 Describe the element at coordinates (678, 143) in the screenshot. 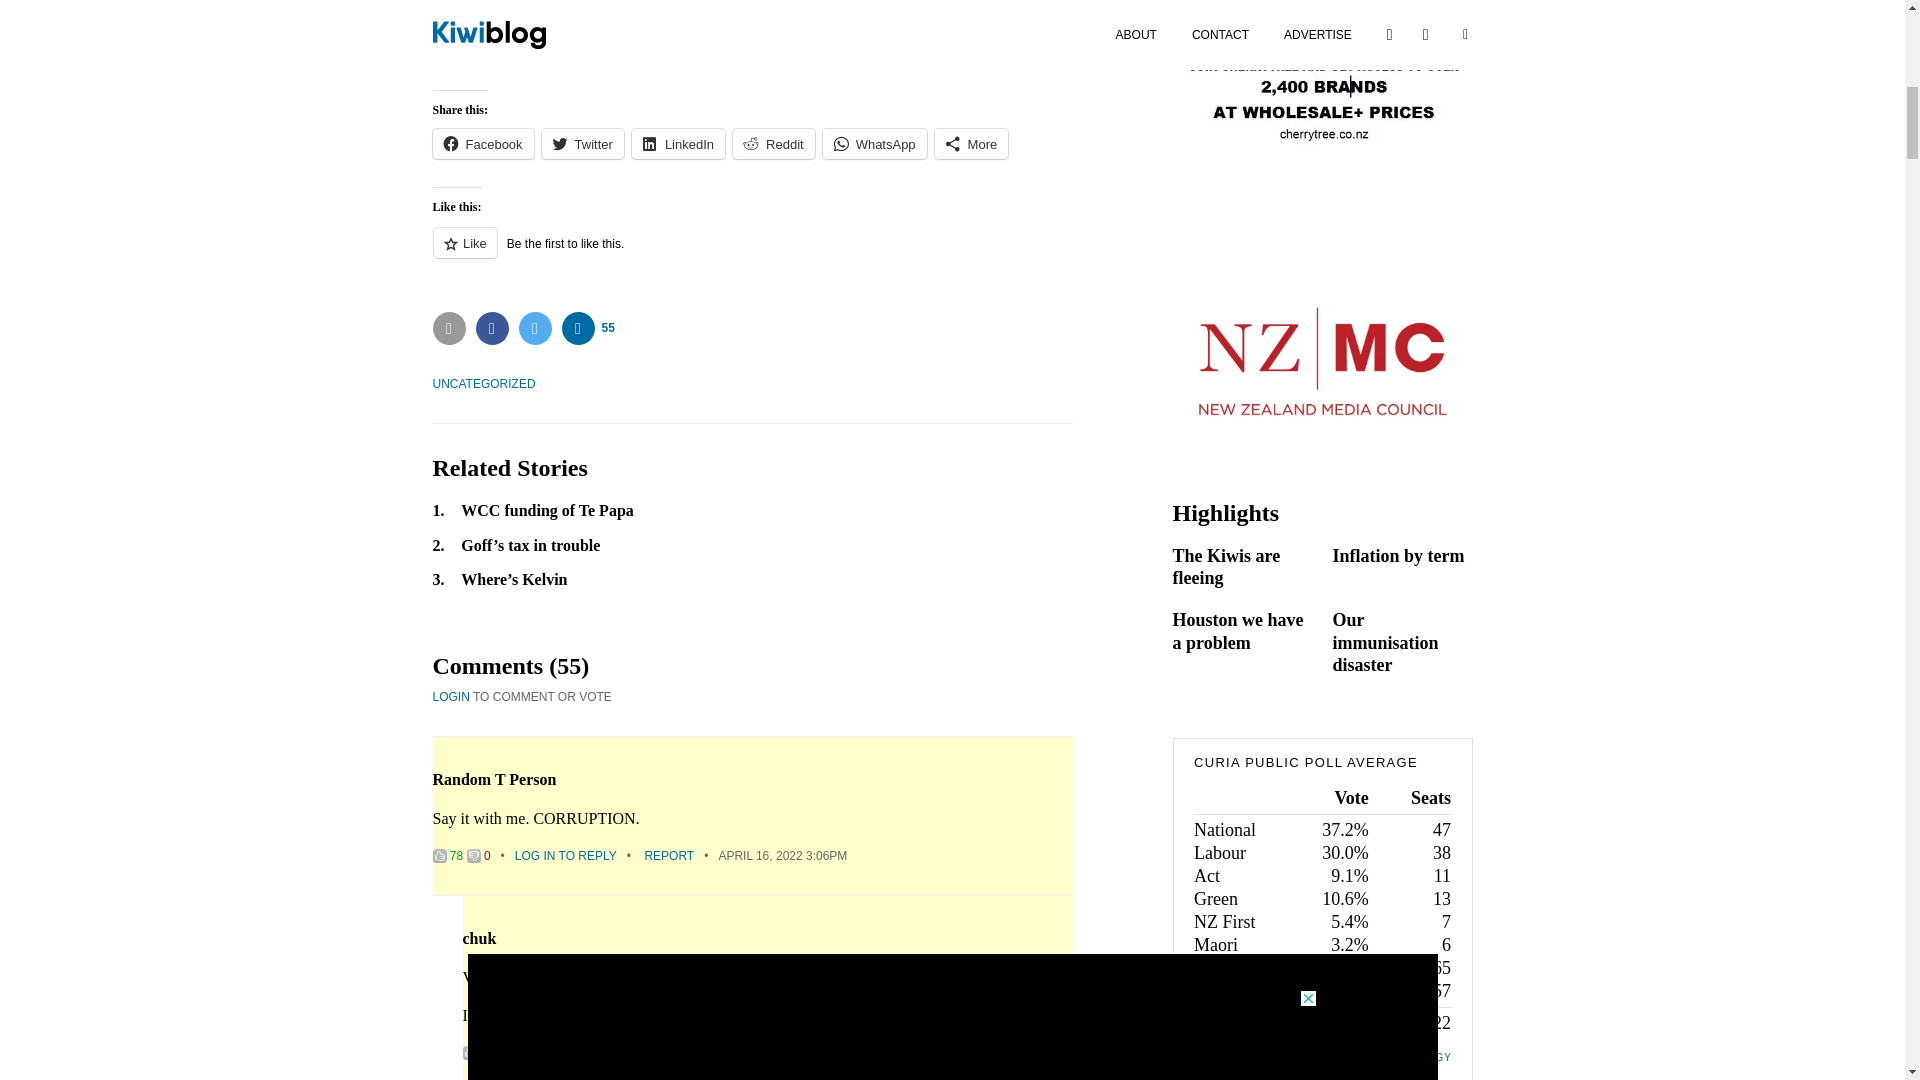

I see `Click to share on LinkedIn` at that location.